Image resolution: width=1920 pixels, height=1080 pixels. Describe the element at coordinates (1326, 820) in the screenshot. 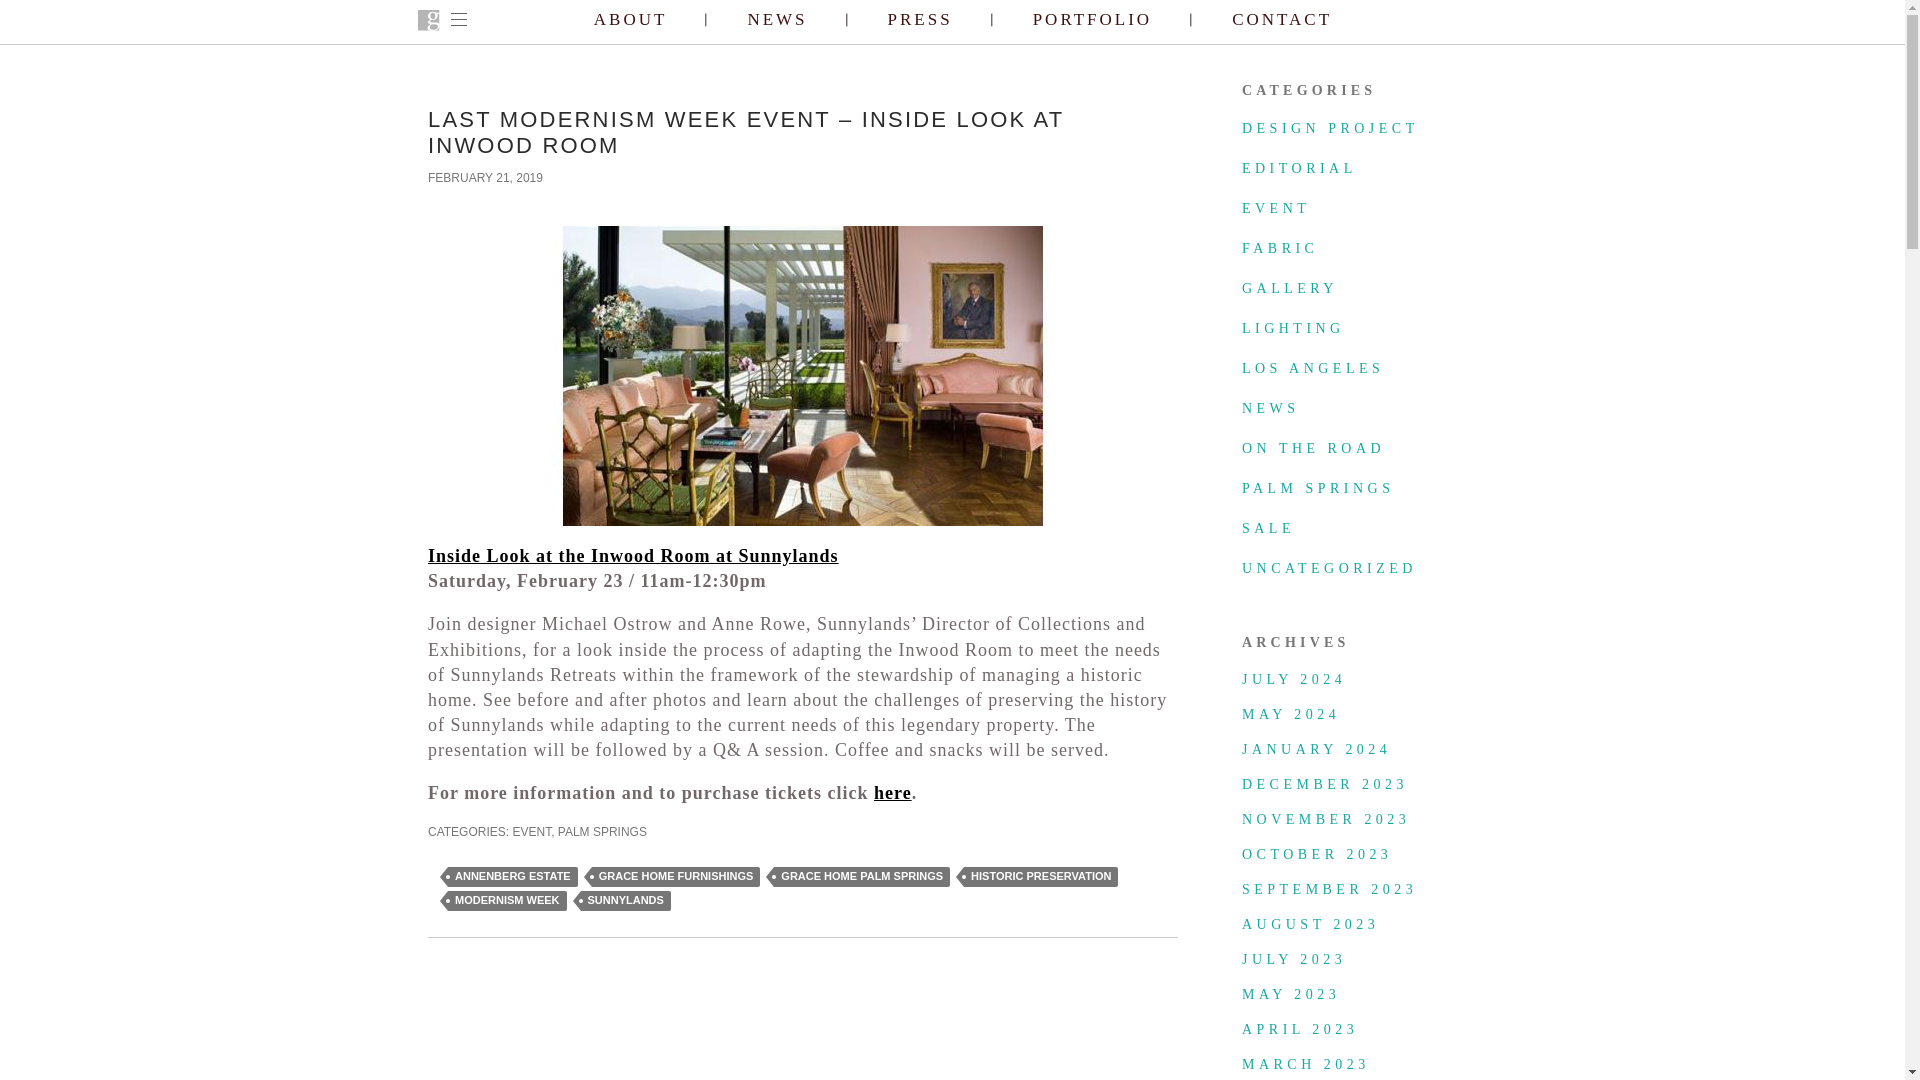

I see `NOVEMBER 2023` at that location.